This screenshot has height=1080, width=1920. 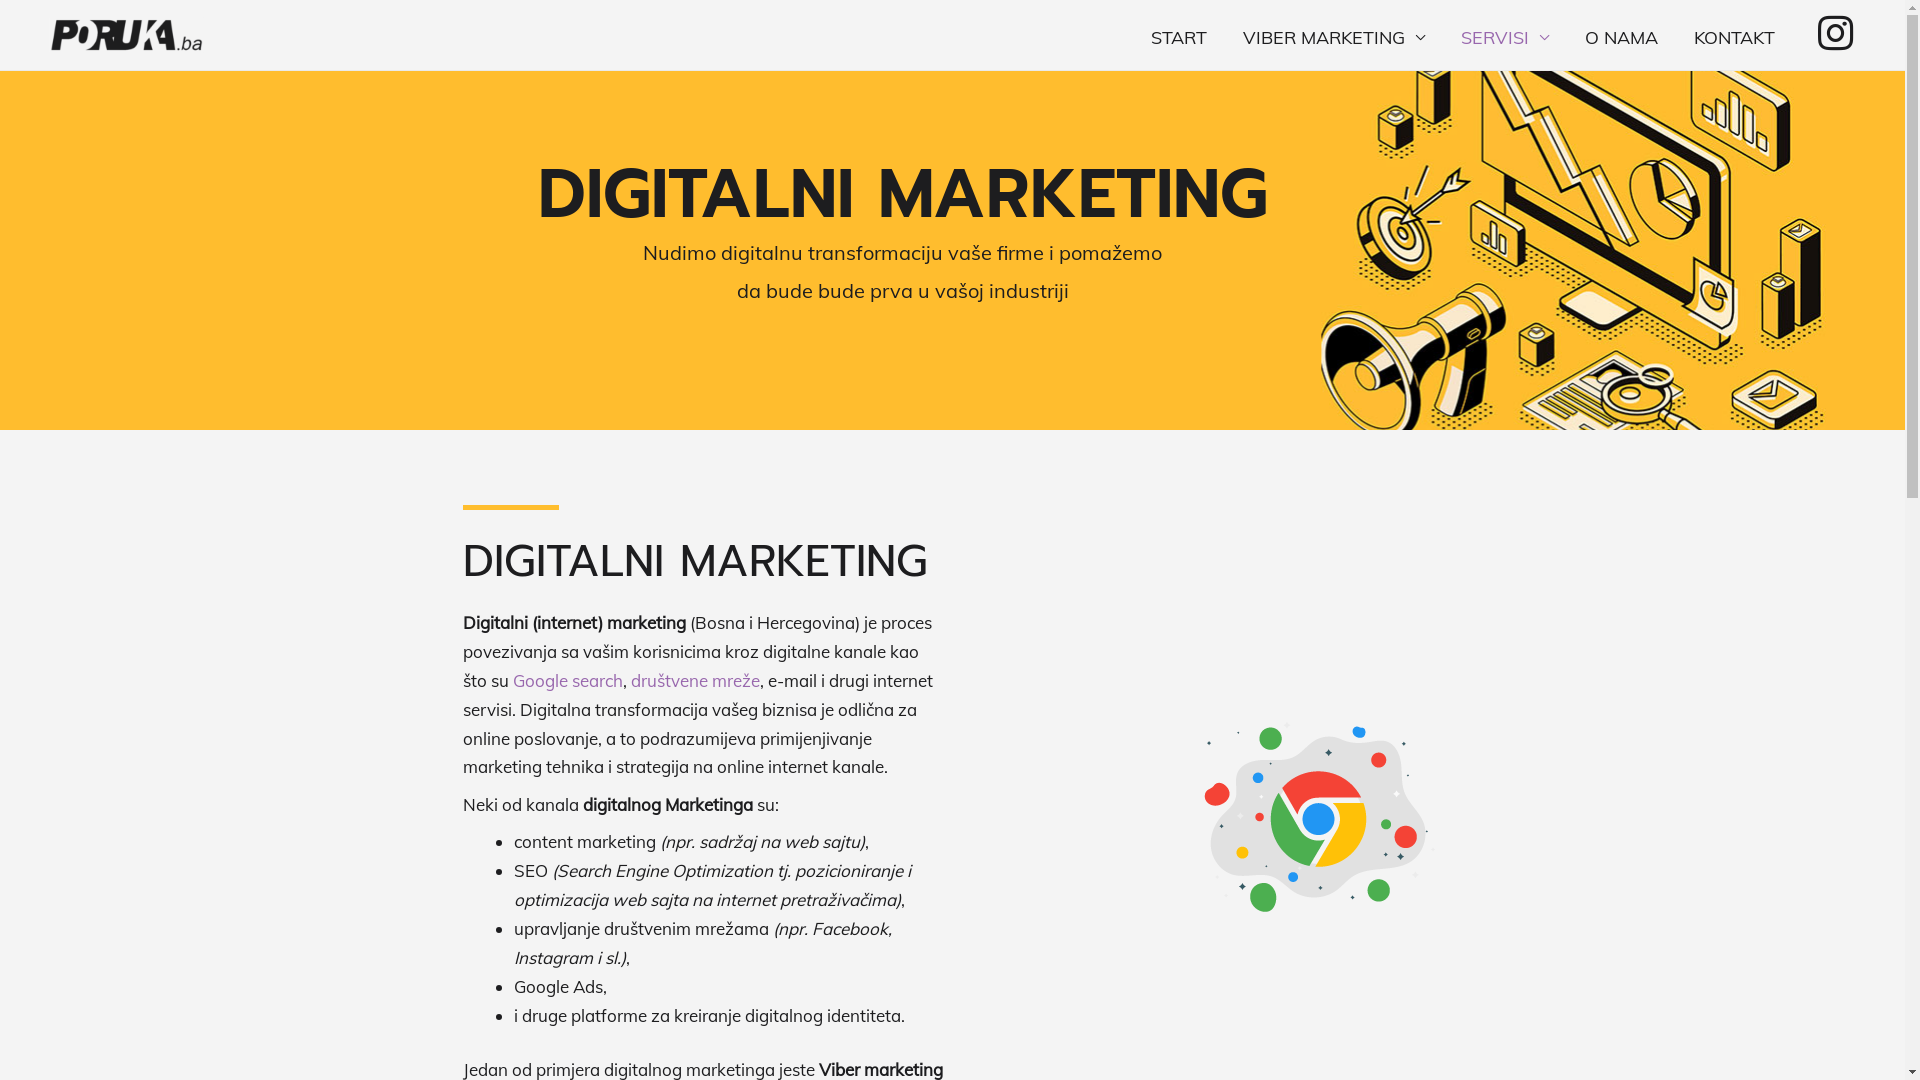 I want to click on p_main_net, so click(x=1314, y=816).